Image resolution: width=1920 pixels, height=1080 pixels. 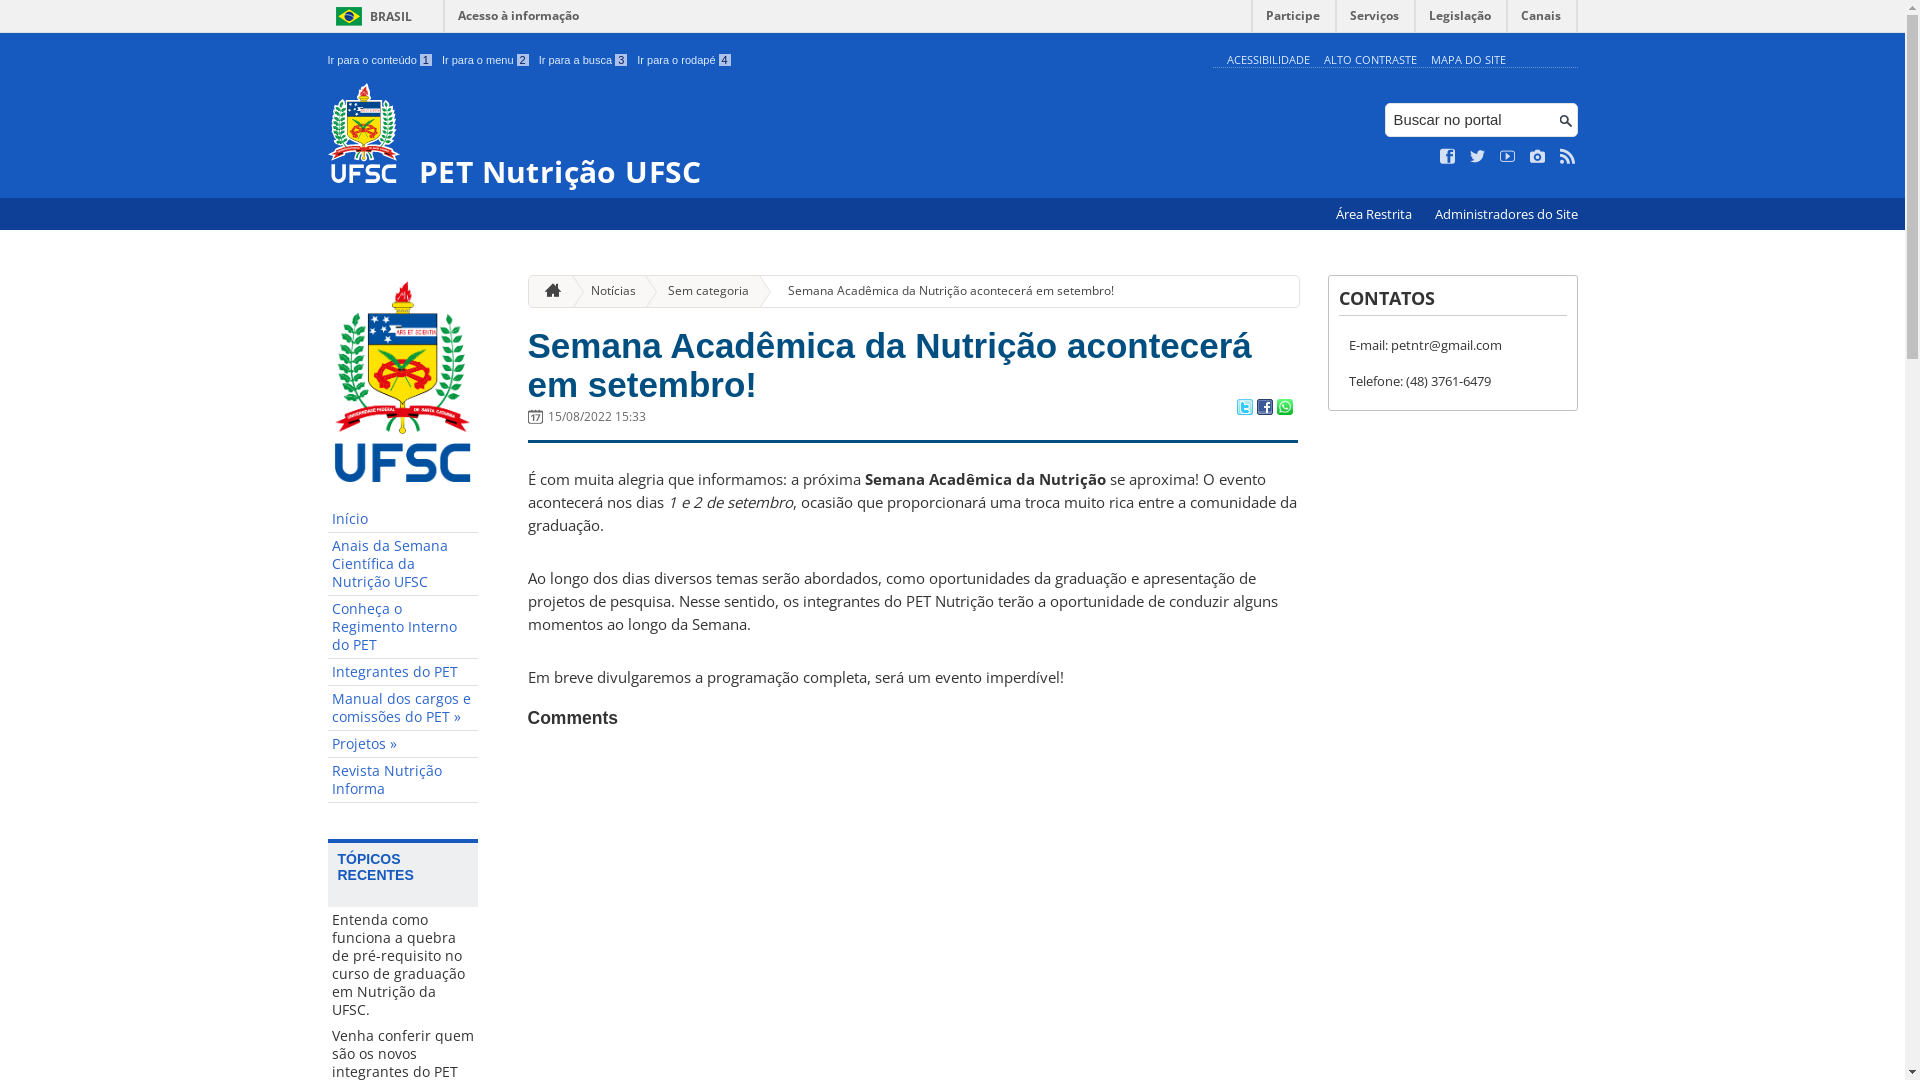 What do you see at coordinates (584, 60) in the screenshot?
I see `Ir para a busca 3` at bounding box center [584, 60].